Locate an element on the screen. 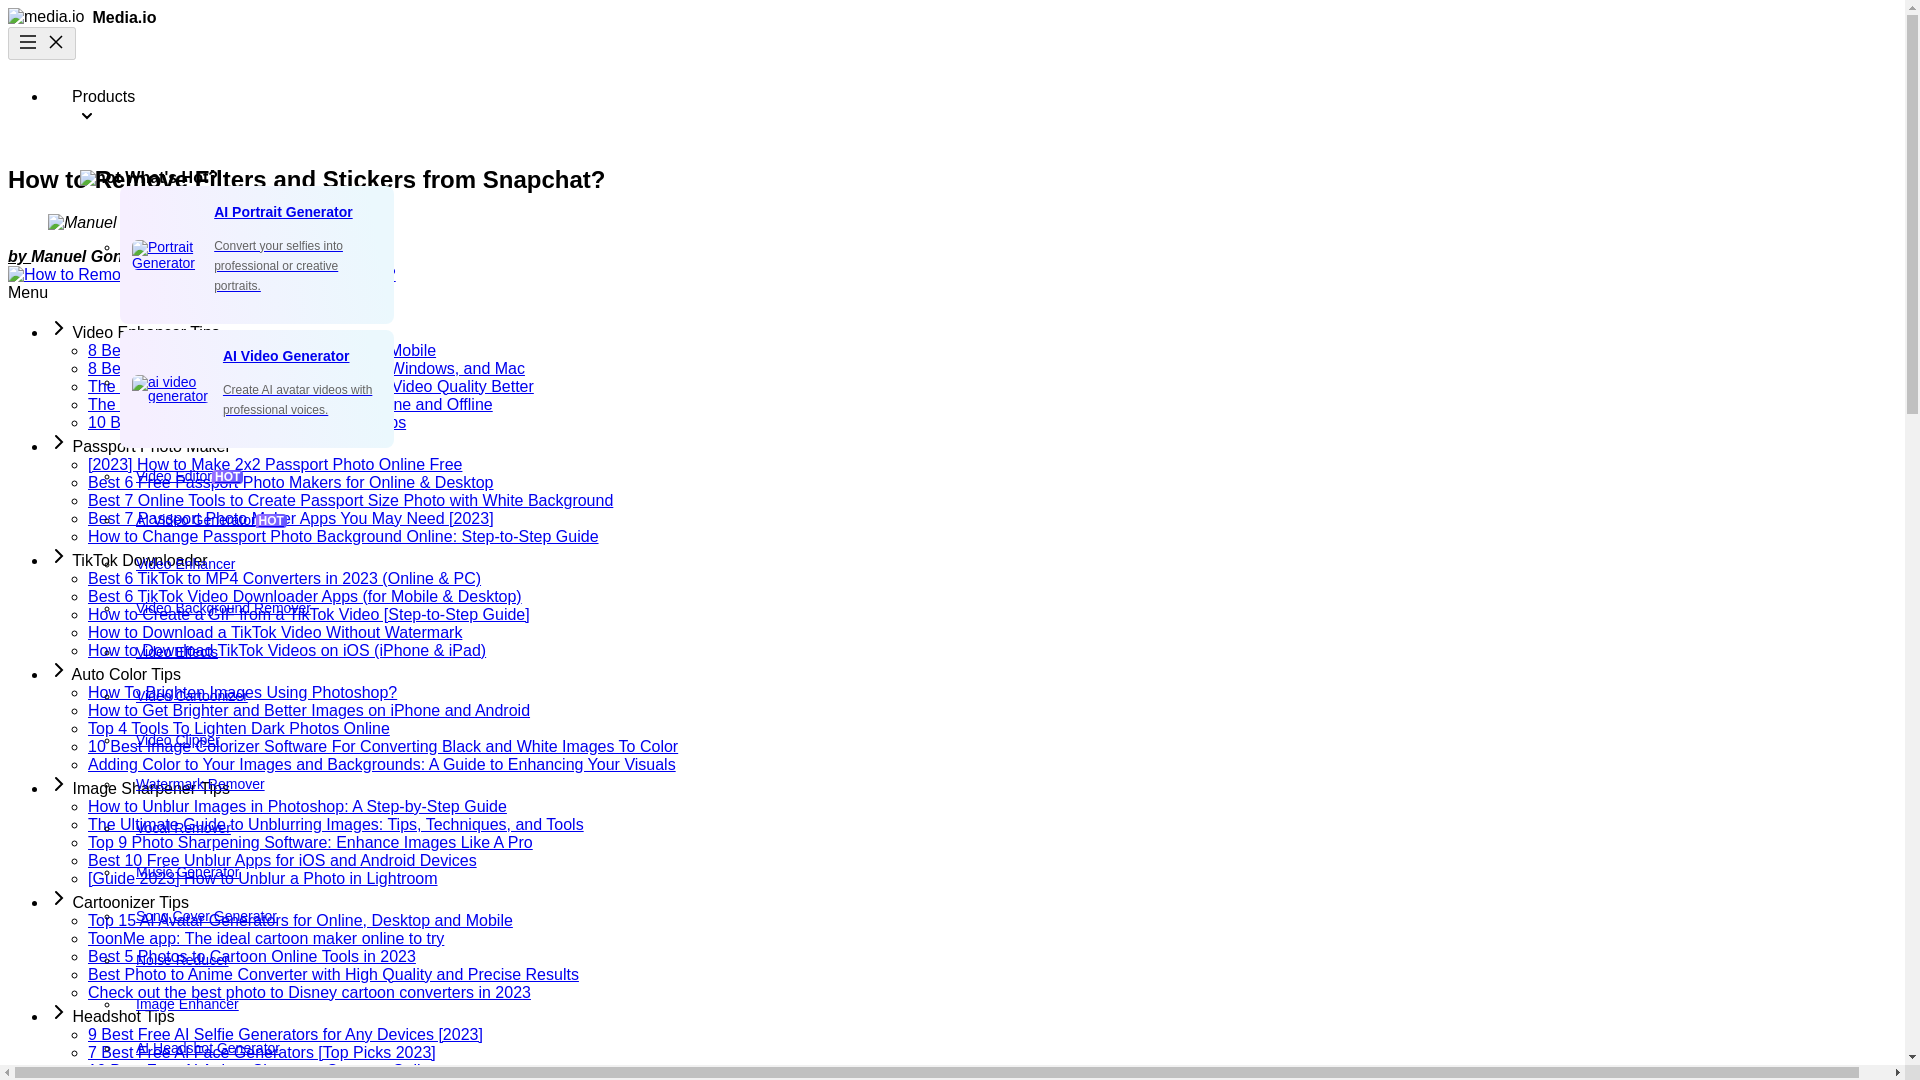  Video Cartoonizer is located at coordinates (1012, 696).